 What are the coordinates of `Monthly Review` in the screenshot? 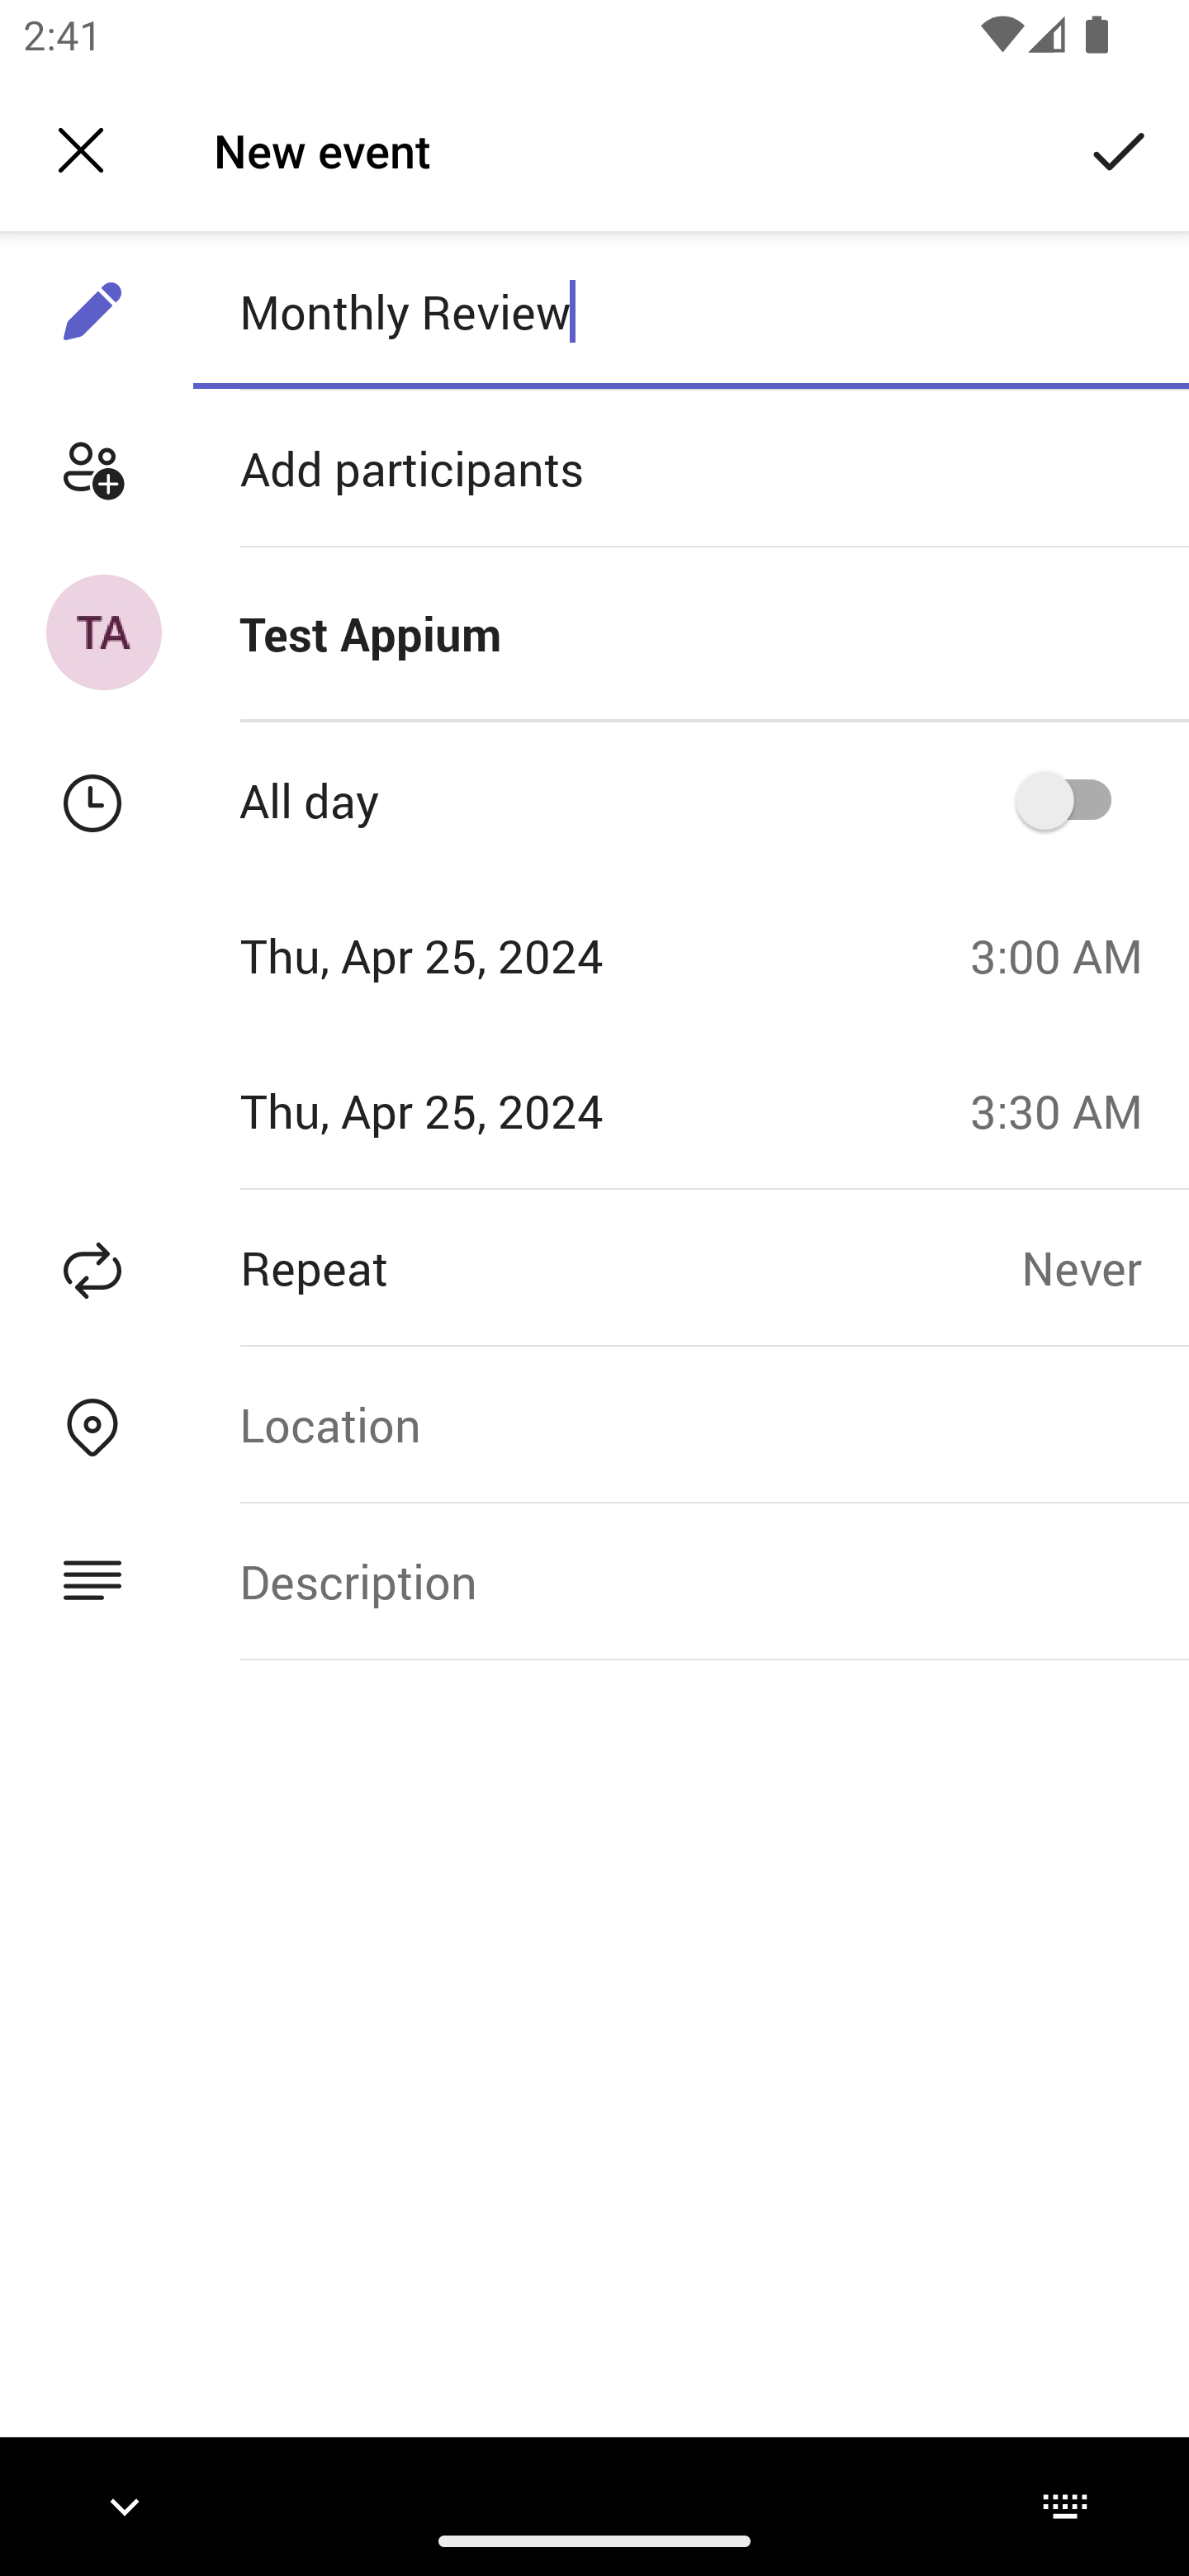 It's located at (690, 311).